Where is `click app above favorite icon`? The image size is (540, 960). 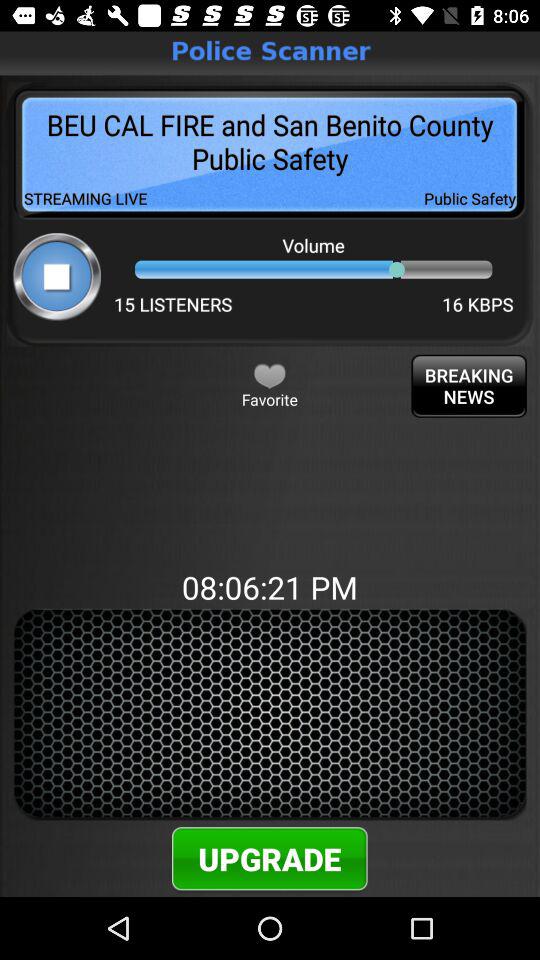 click app above favorite icon is located at coordinates (270, 375).